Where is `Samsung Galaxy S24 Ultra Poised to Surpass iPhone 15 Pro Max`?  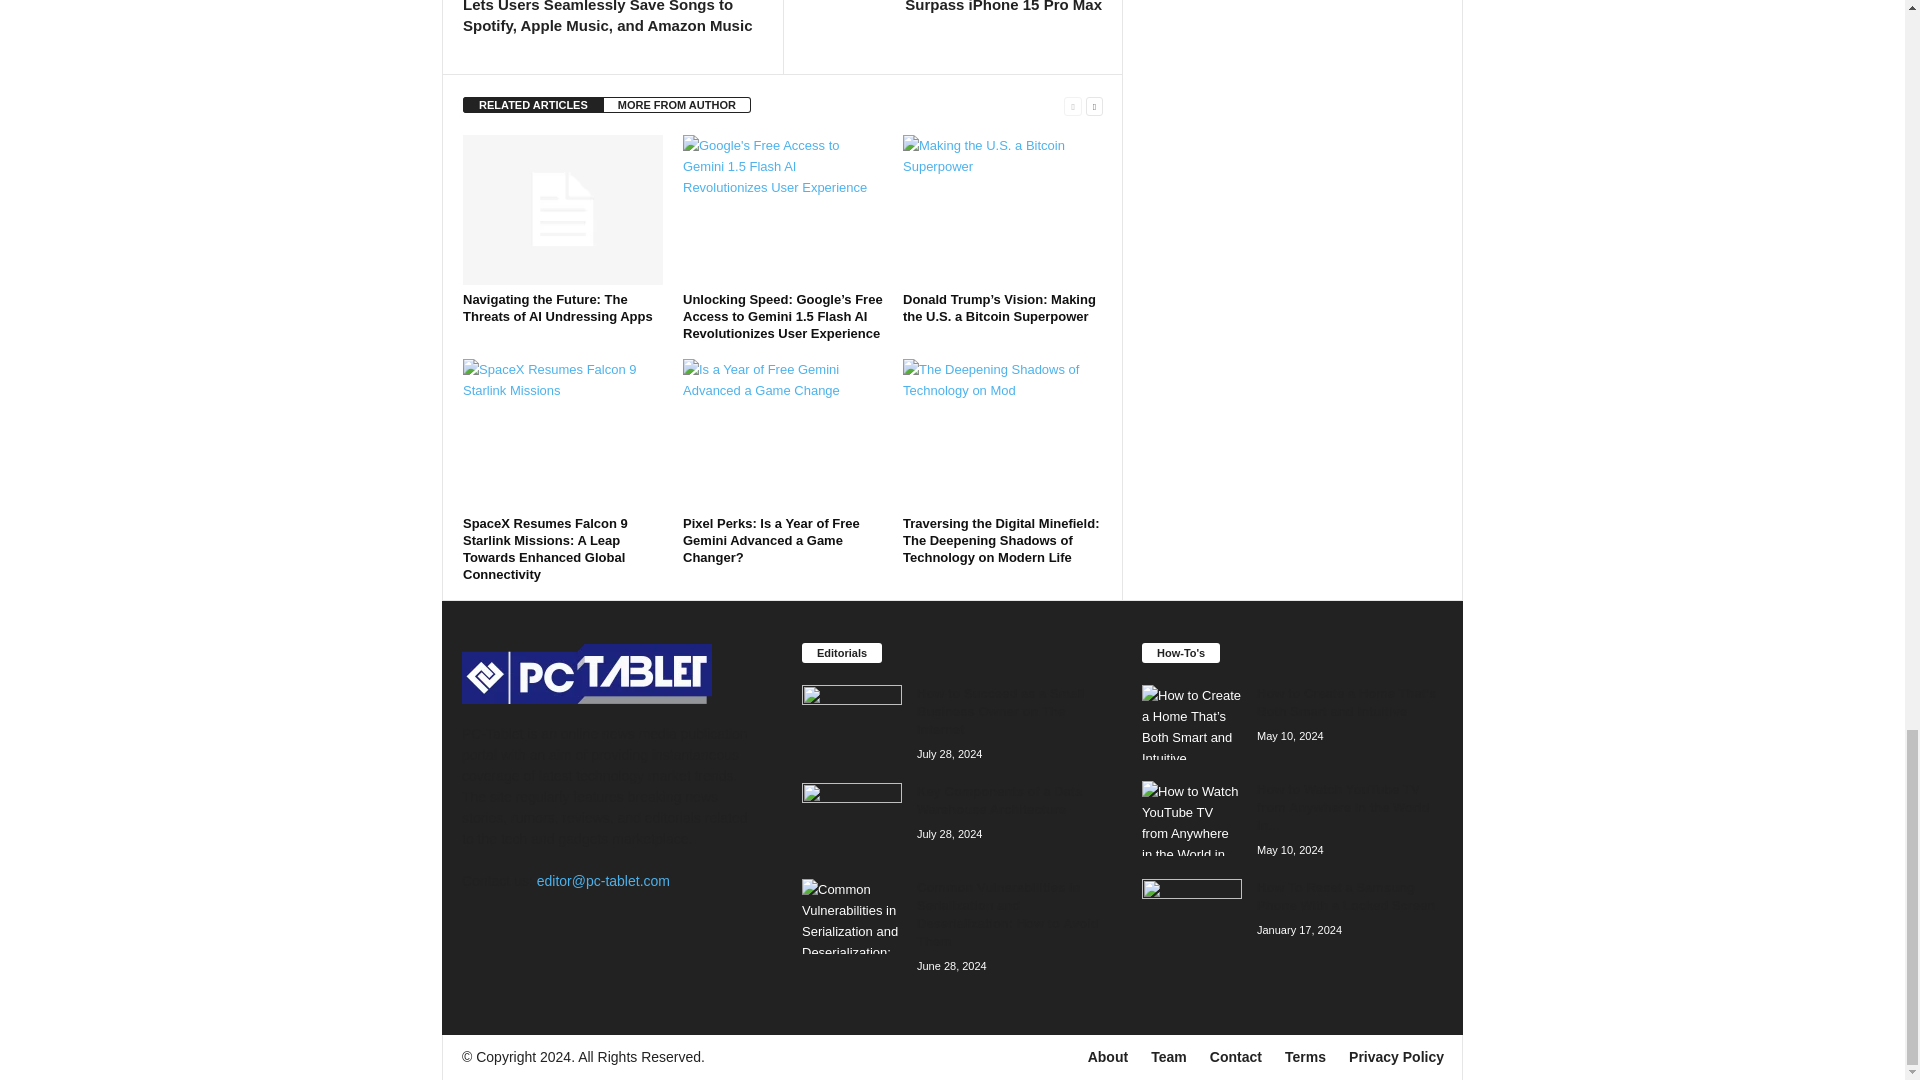
Samsung Galaxy S24 Ultra Poised to Surpass iPhone 15 Pro Max is located at coordinates (952, 8).